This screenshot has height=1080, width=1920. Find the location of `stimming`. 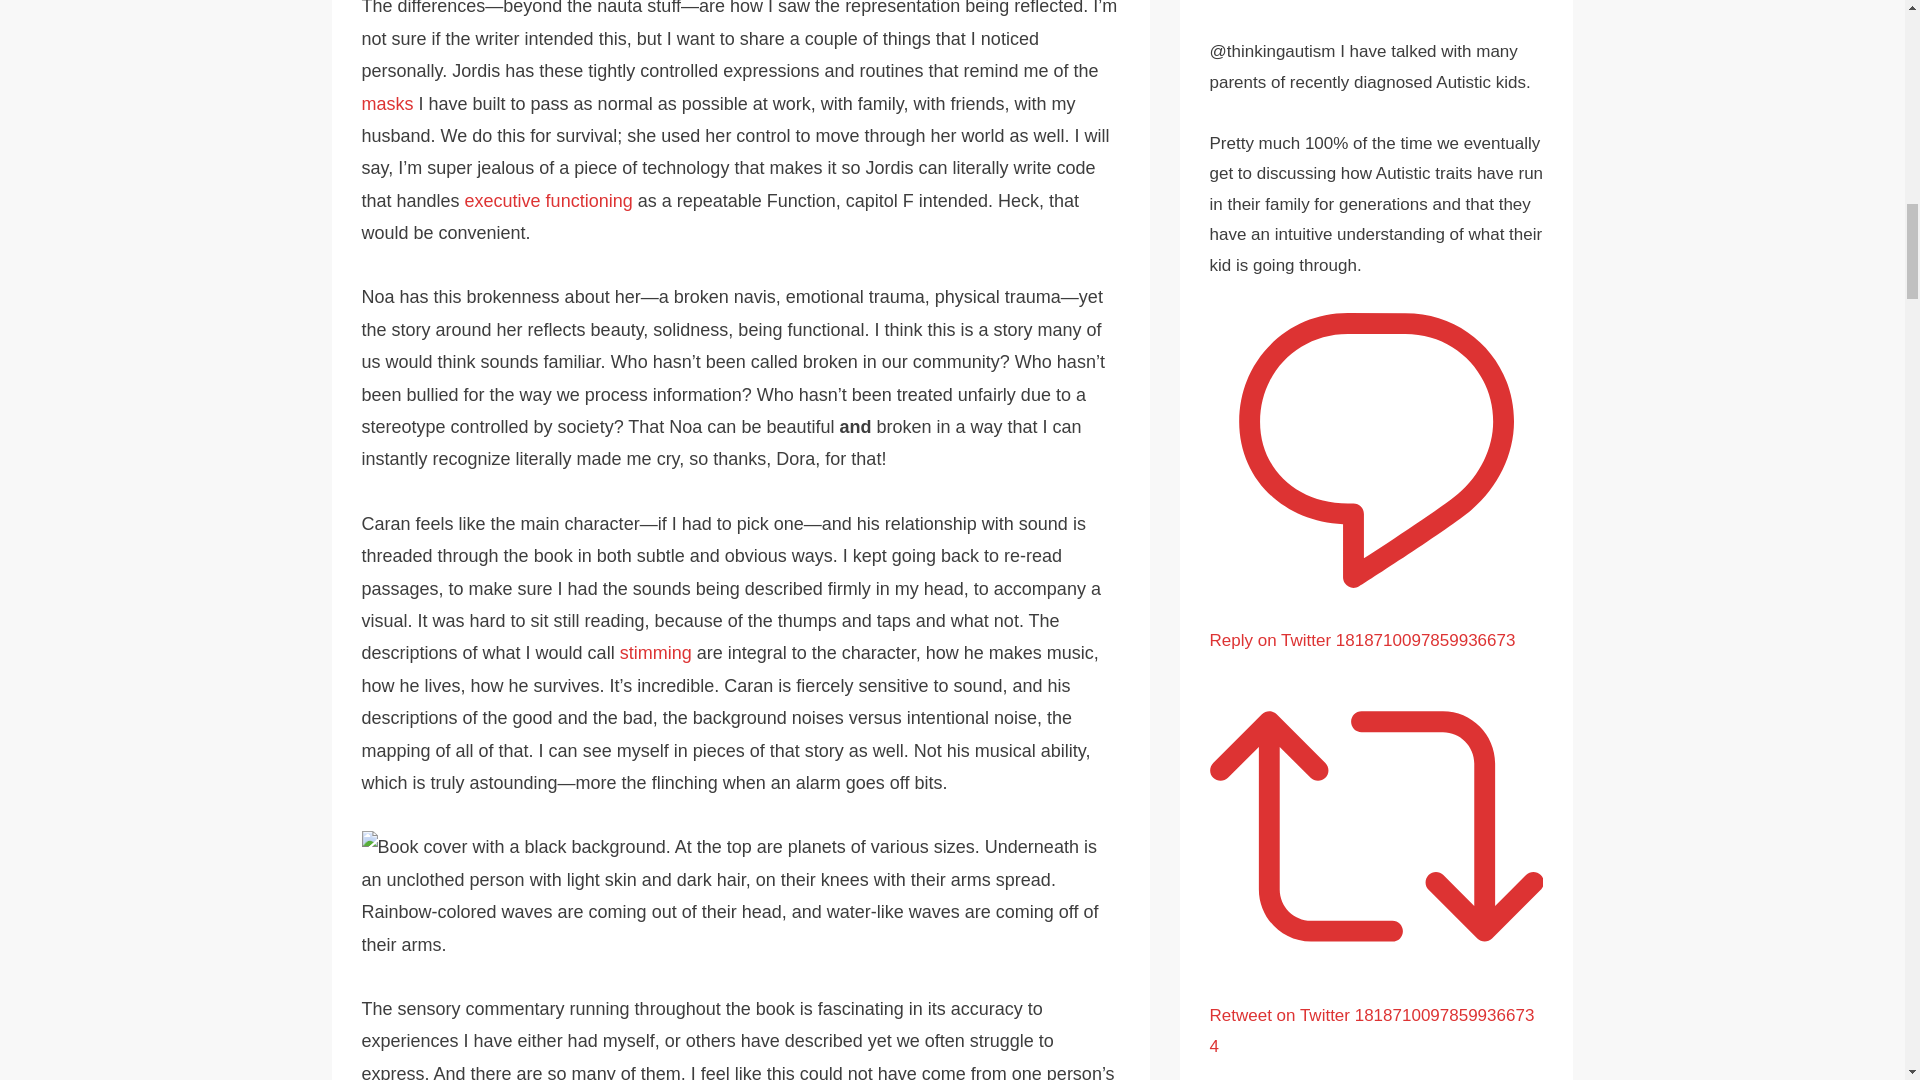

stimming is located at coordinates (656, 652).